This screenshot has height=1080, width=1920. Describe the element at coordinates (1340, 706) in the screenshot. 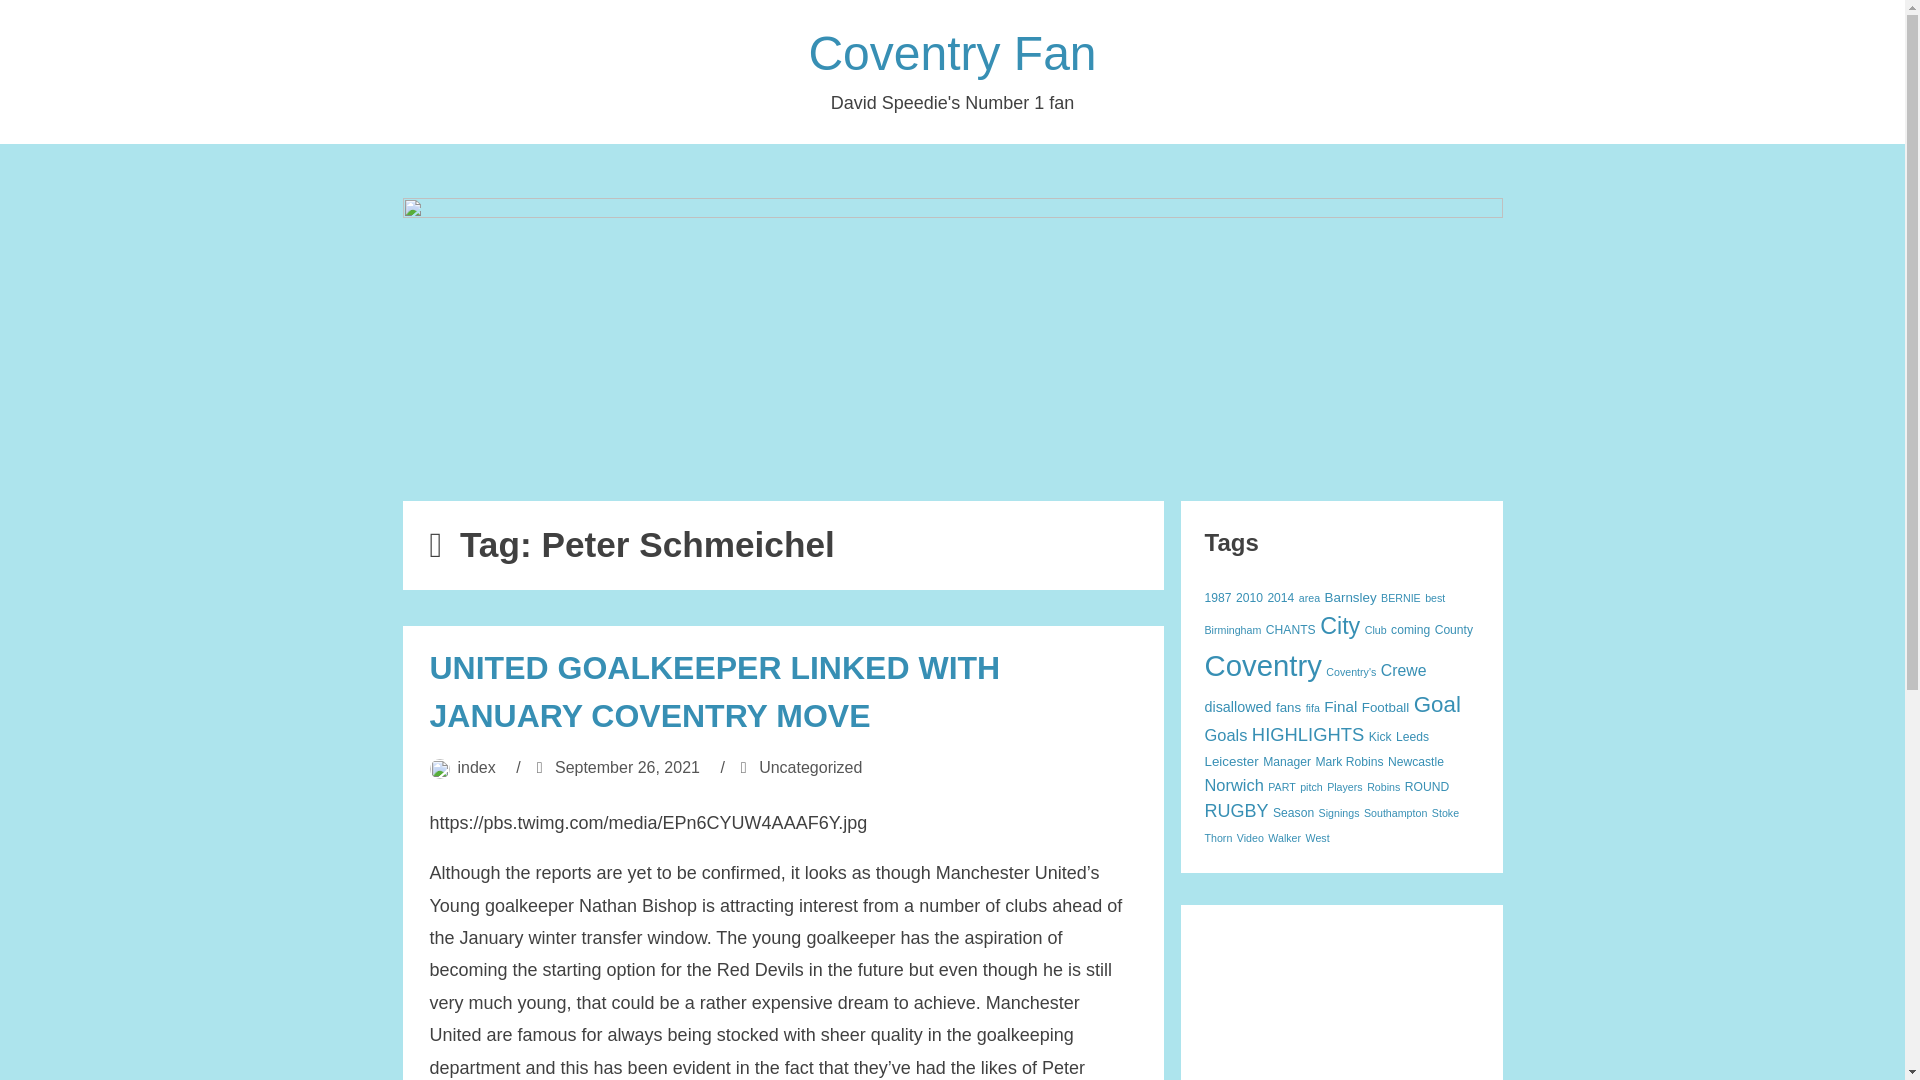

I see `Final` at that location.